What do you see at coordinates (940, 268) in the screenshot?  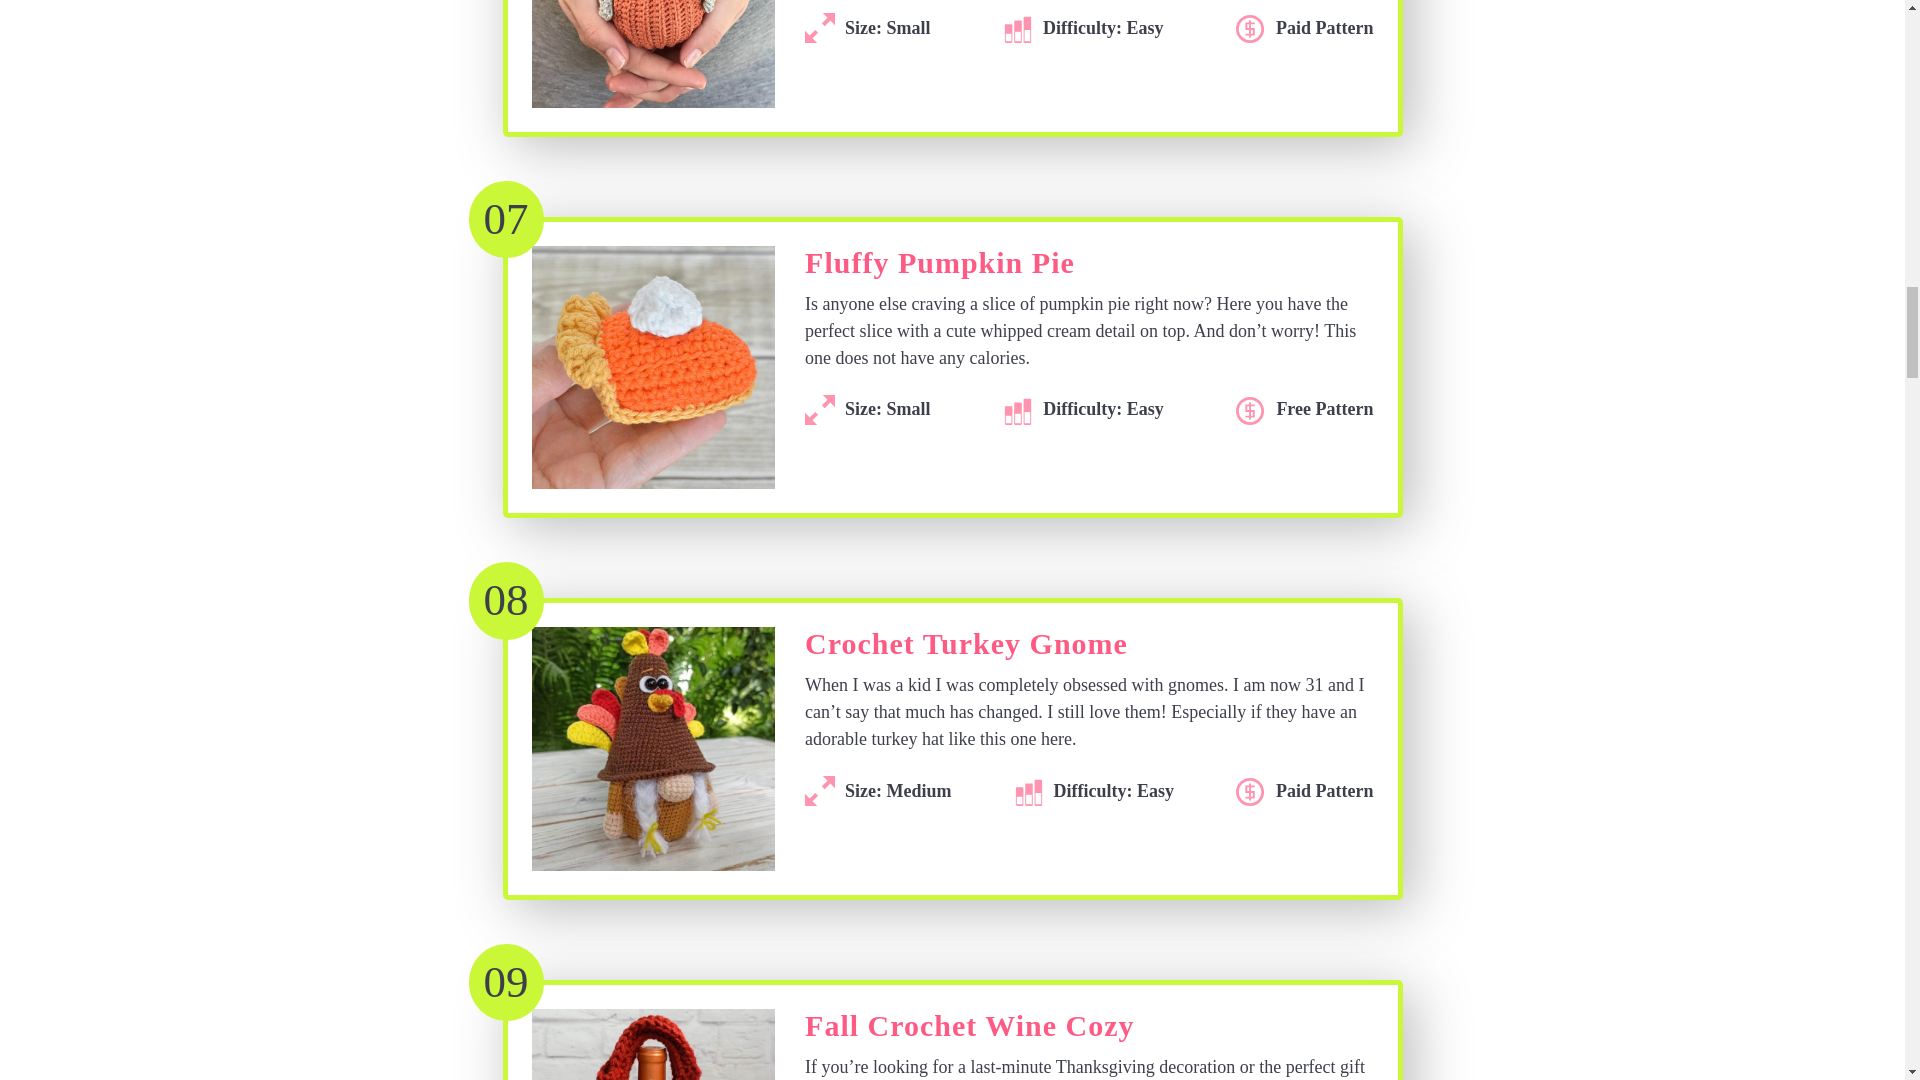 I see `Fluffy Pumpkin Pie` at bounding box center [940, 268].